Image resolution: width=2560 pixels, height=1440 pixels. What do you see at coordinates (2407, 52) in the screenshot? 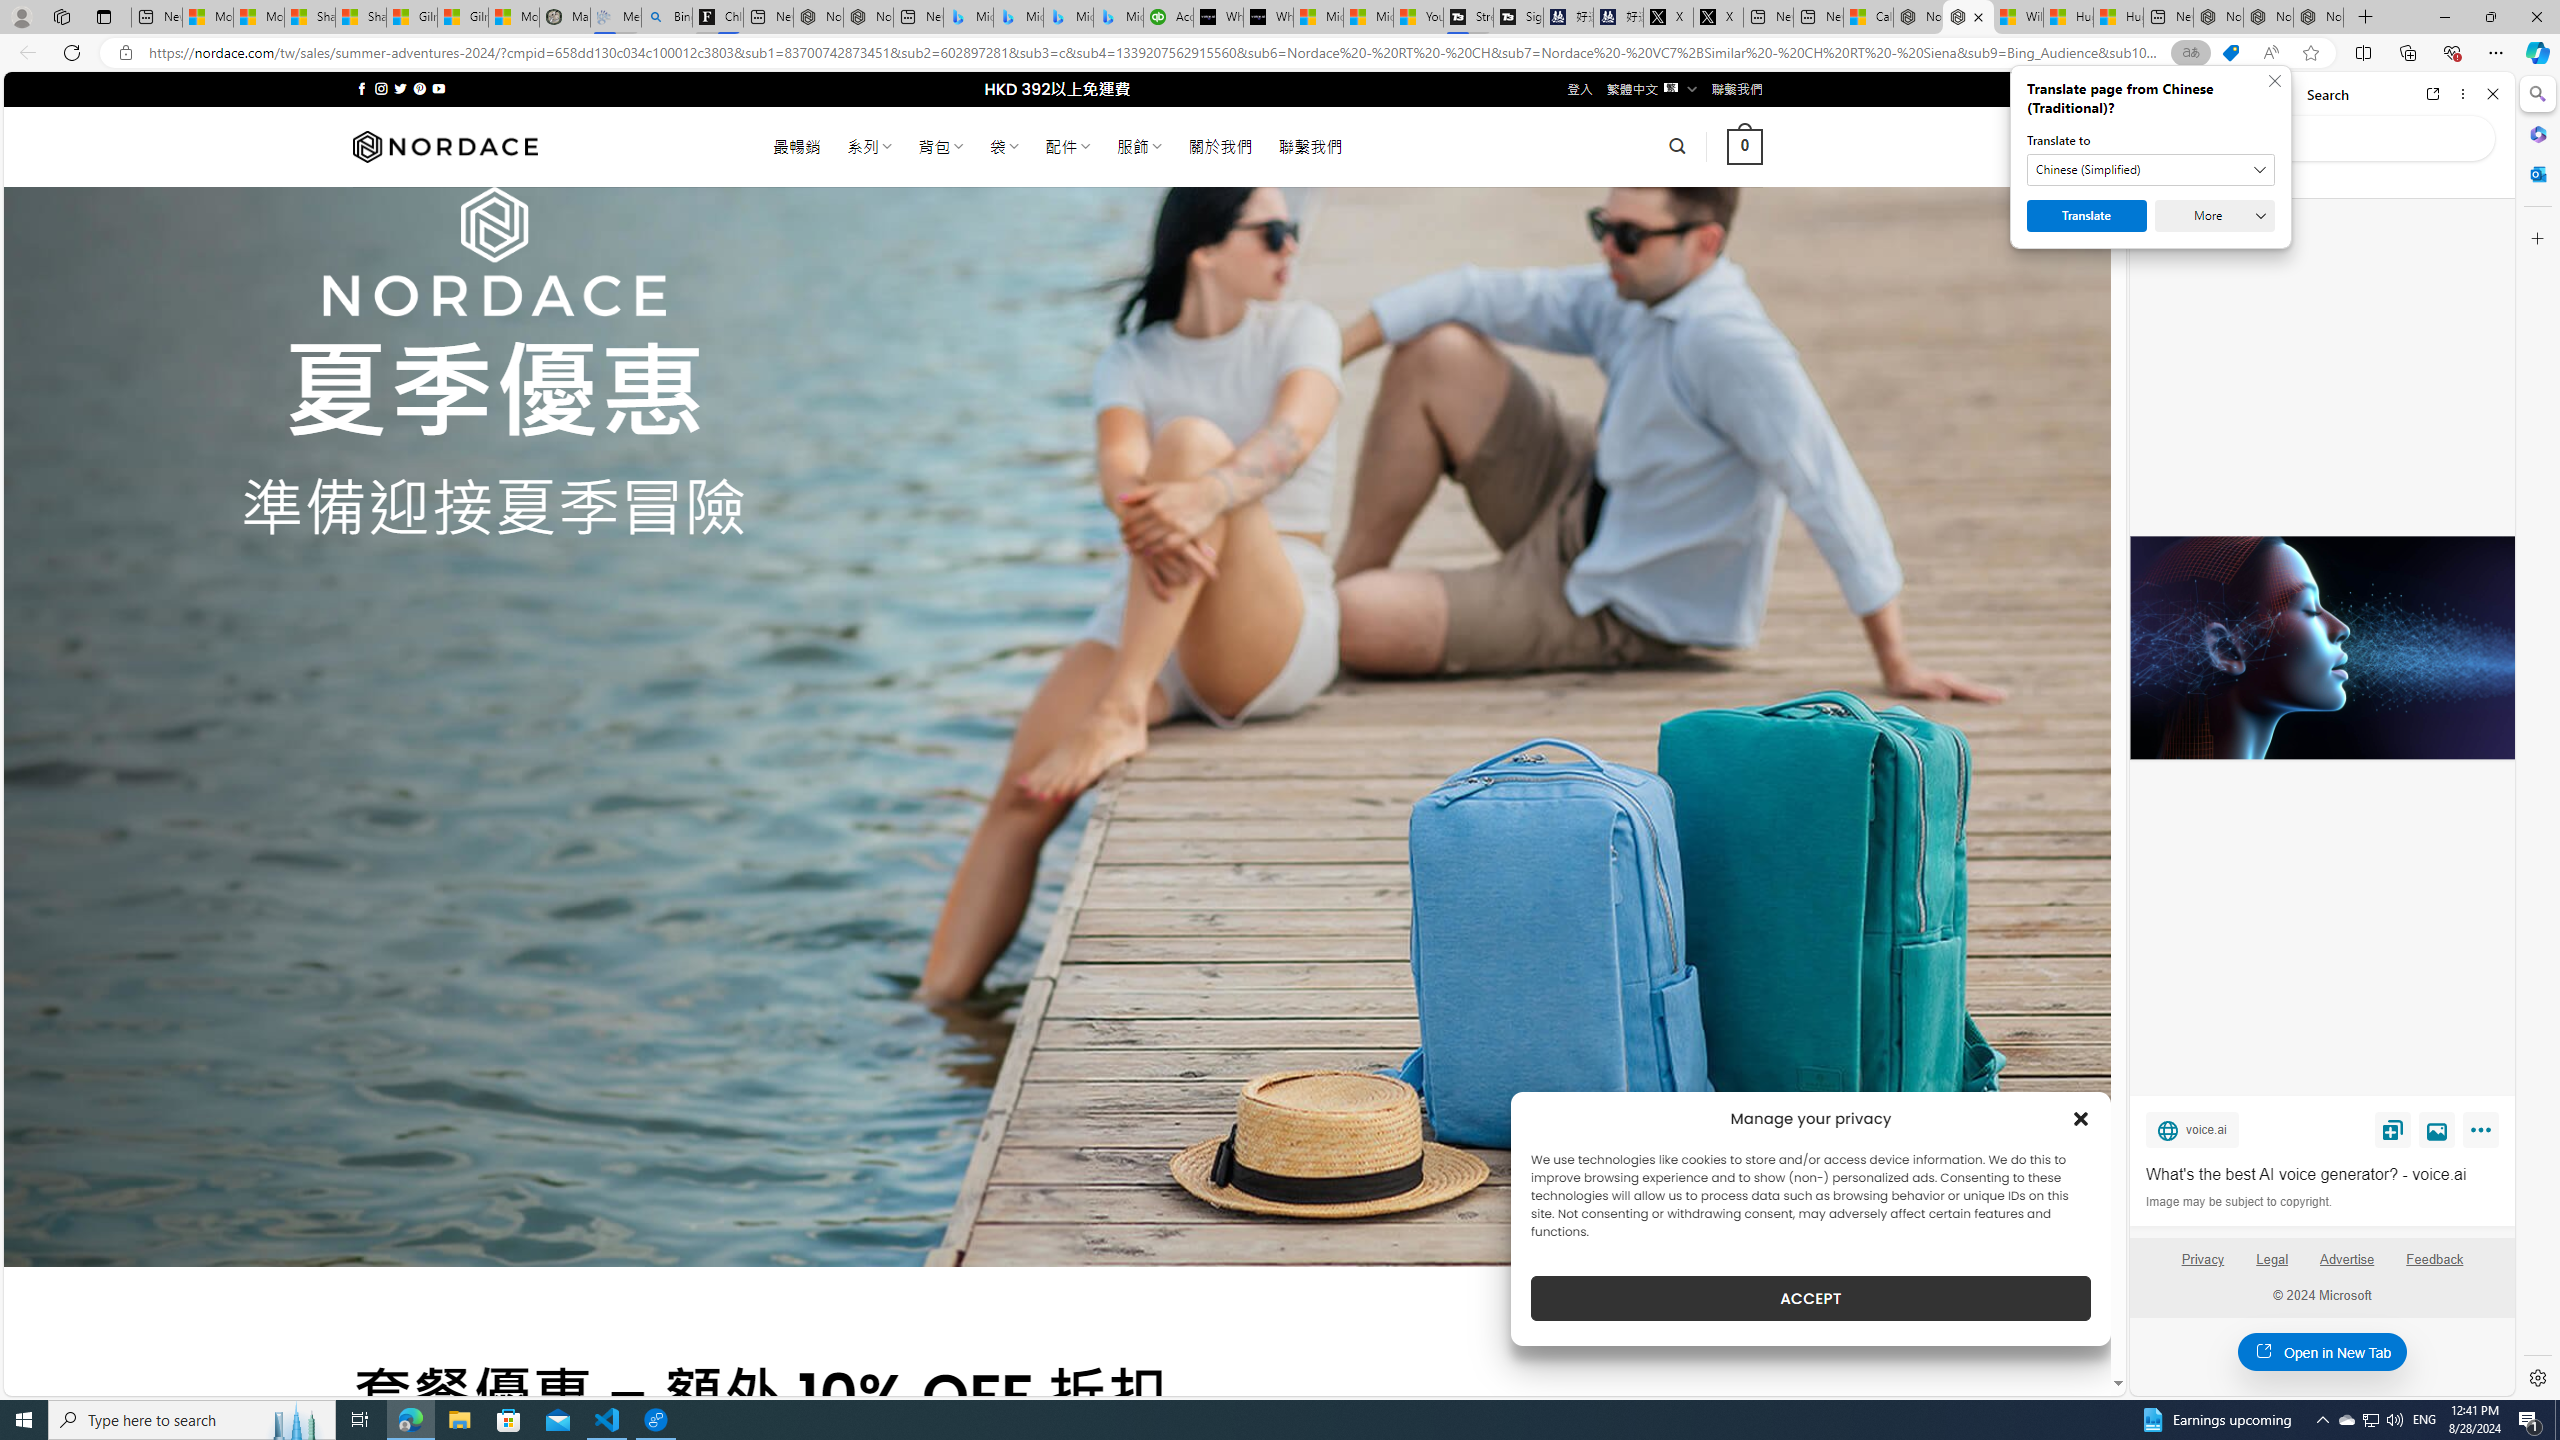
I see `Collections` at bounding box center [2407, 52].